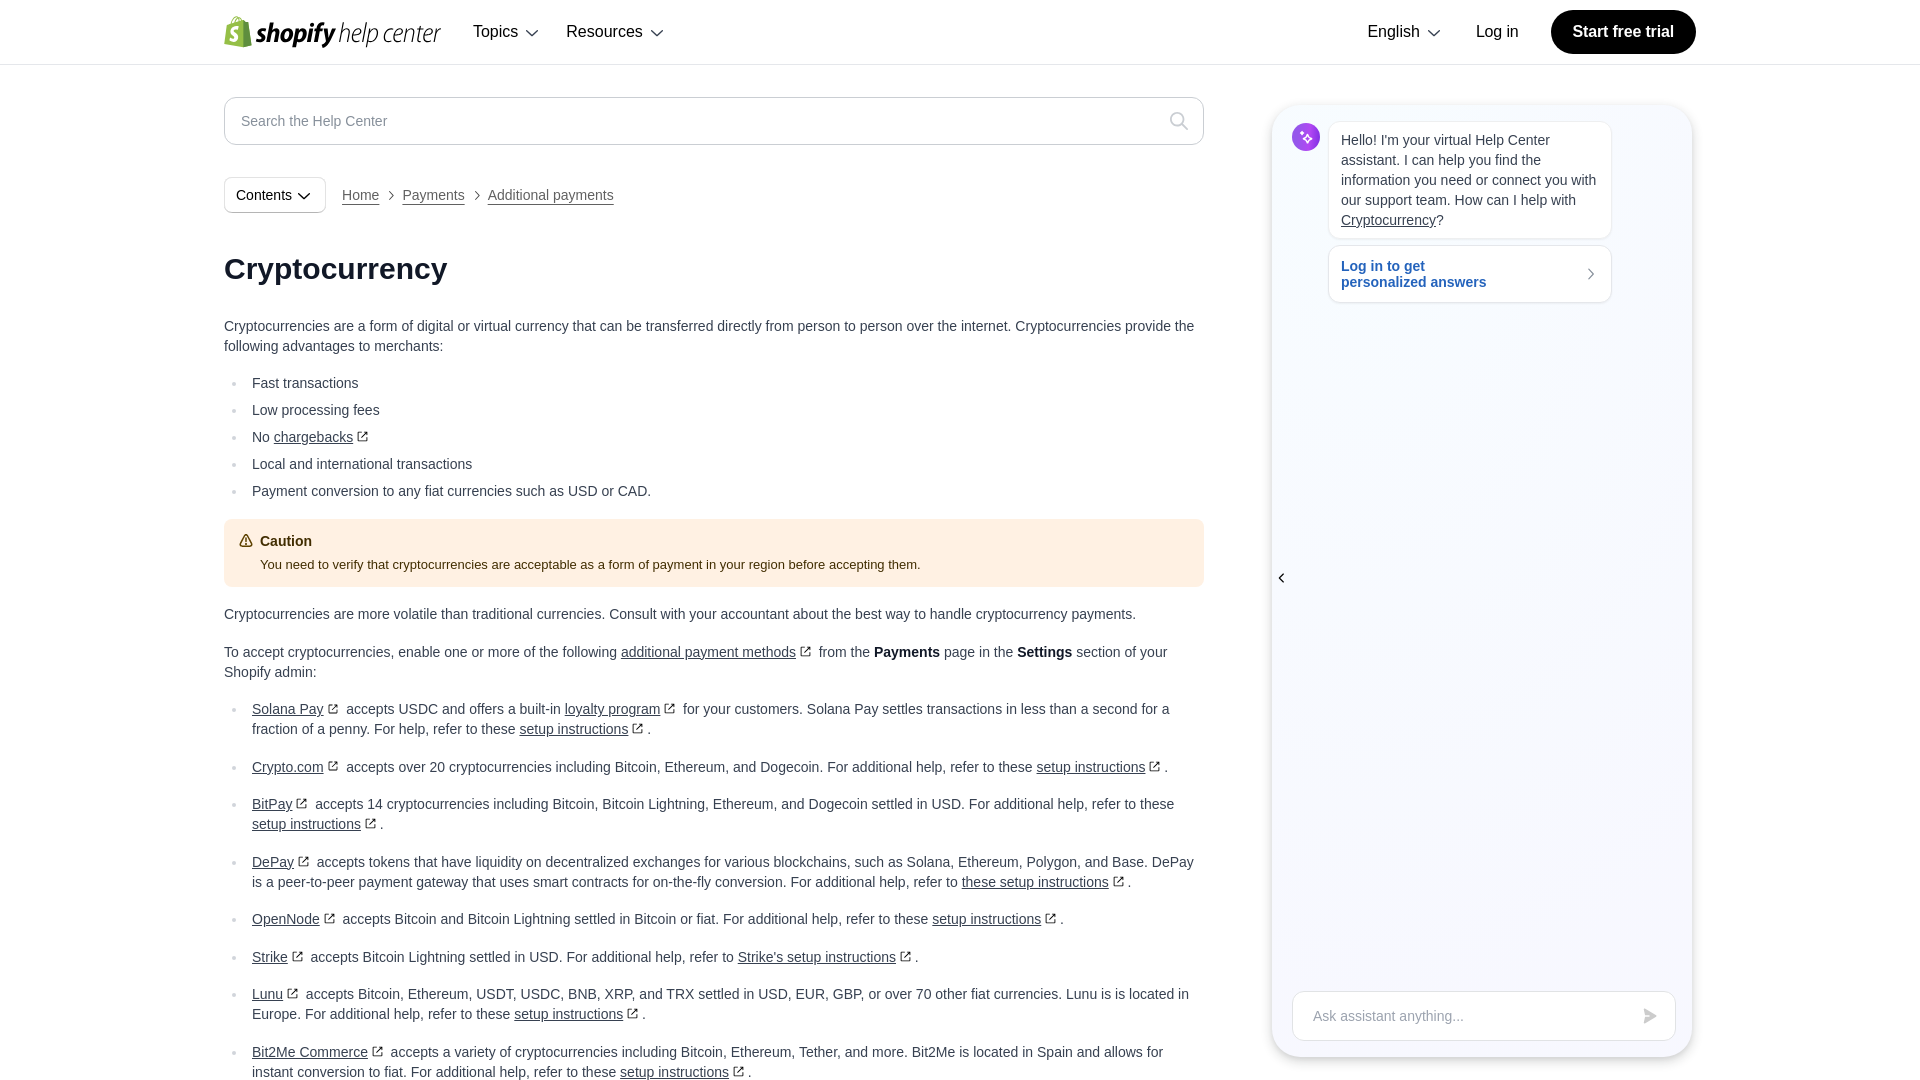  Describe the element at coordinates (276, 994) in the screenshot. I see `Lunu` at that location.